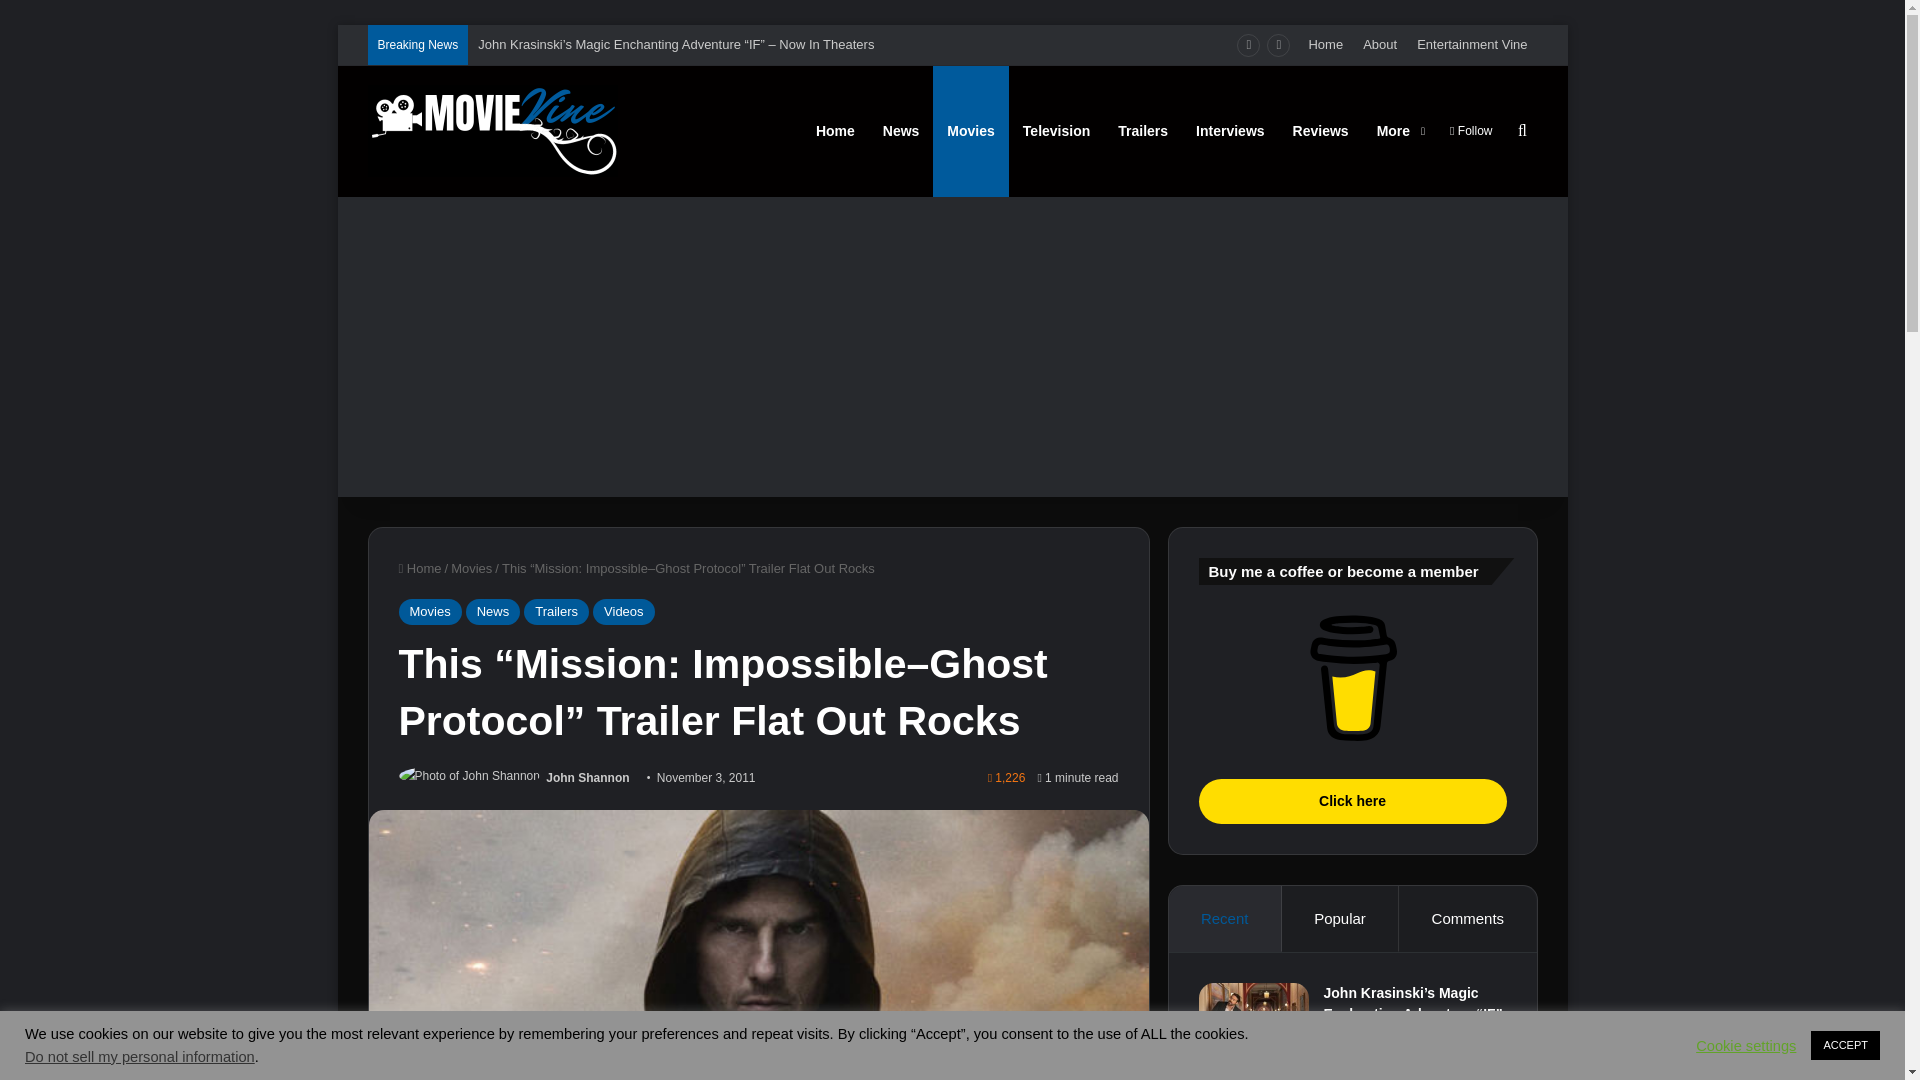 The image size is (1920, 1080). What do you see at coordinates (419, 568) in the screenshot?
I see `Home` at bounding box center [419, 568].